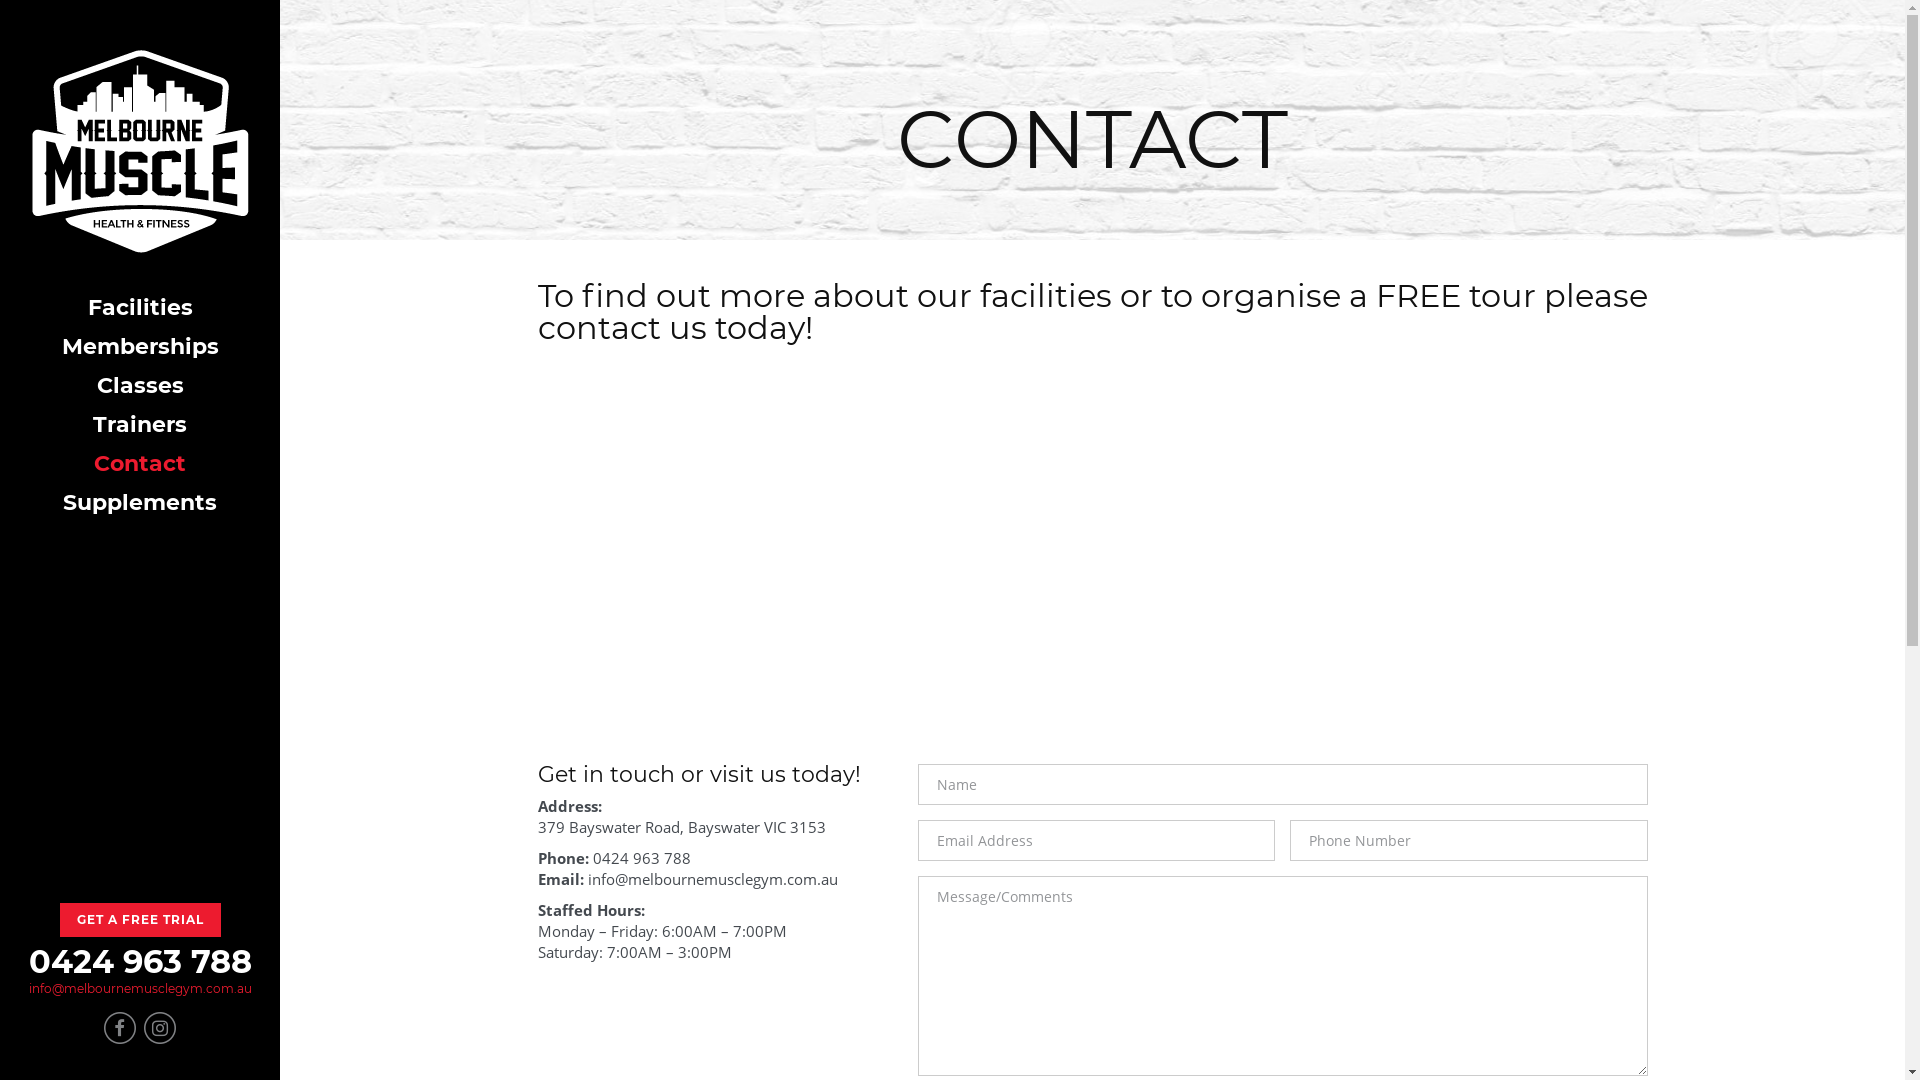 The image size is (1920, 1080). I want to click on Contact, so click(140, 464).